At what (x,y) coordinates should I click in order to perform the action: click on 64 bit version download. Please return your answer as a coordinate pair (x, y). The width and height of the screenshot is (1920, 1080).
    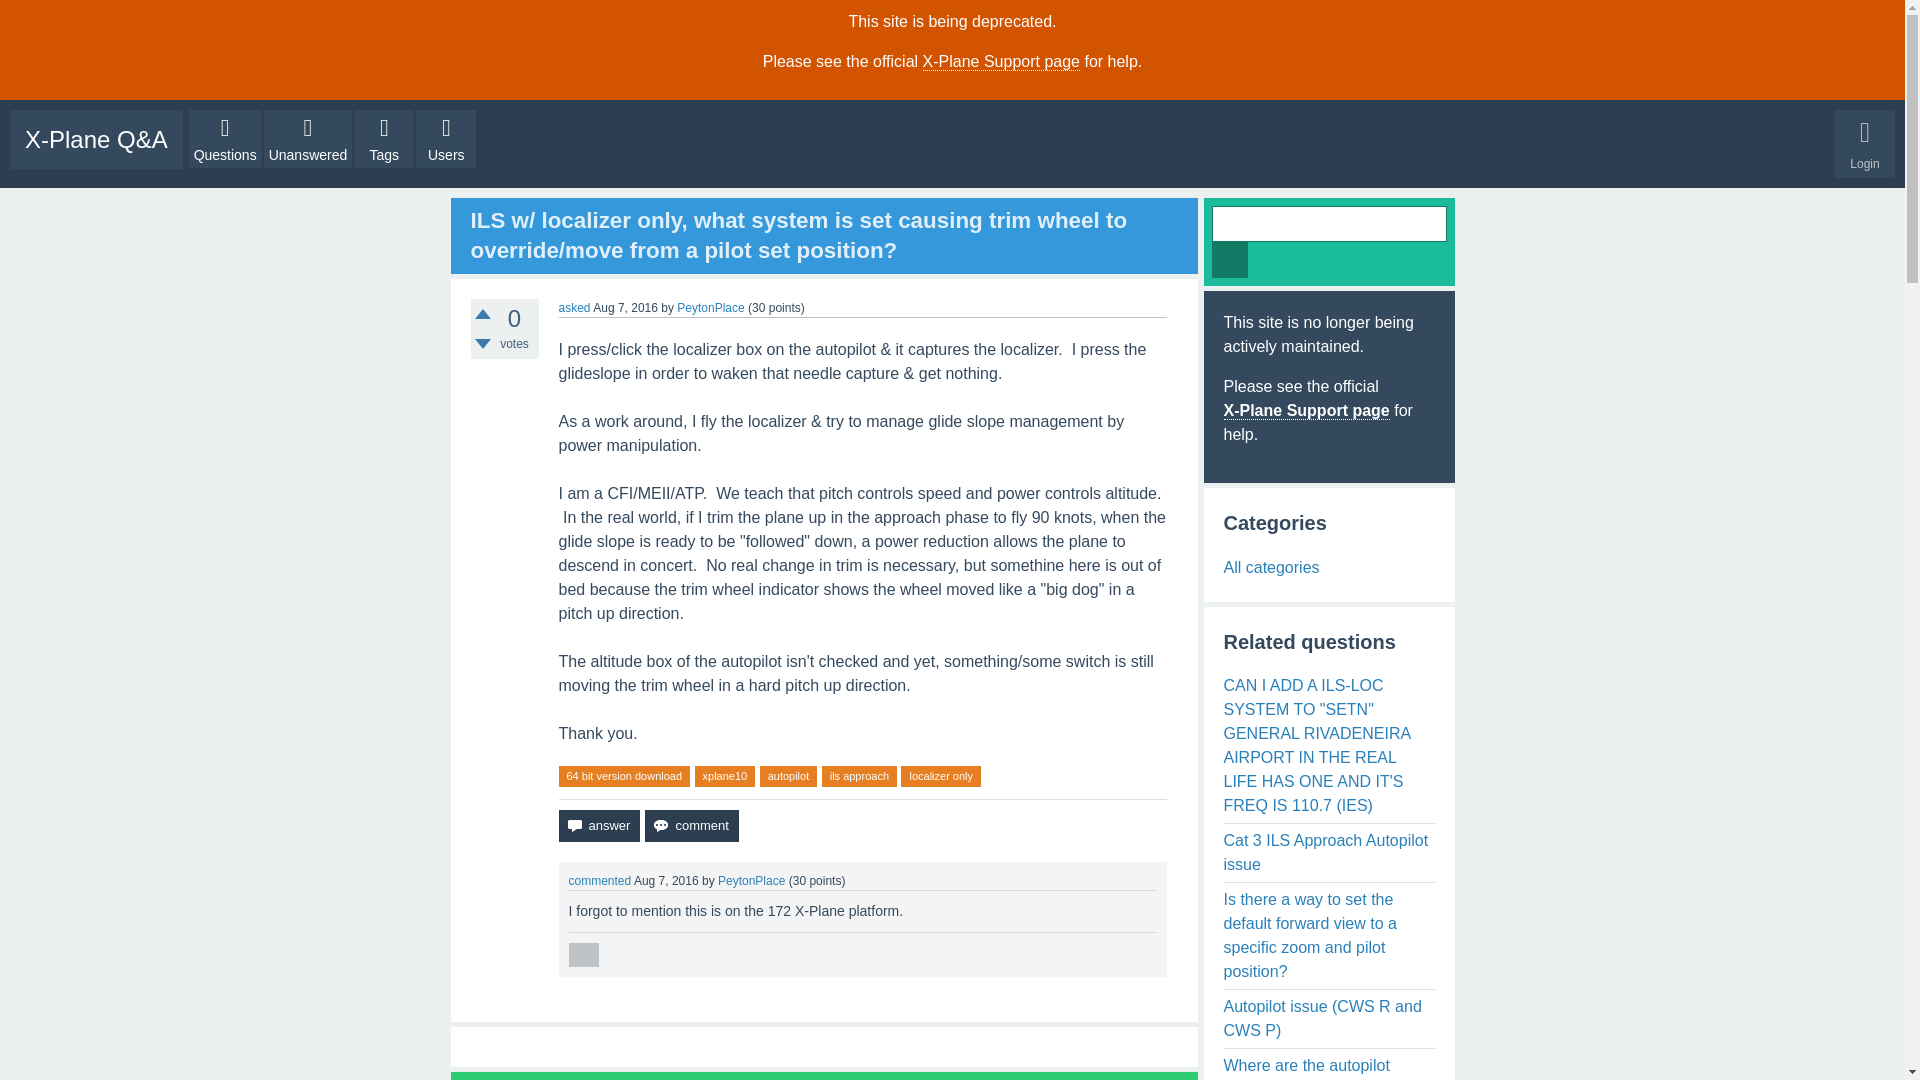
    Looking at the image, I should click on (624, 776).